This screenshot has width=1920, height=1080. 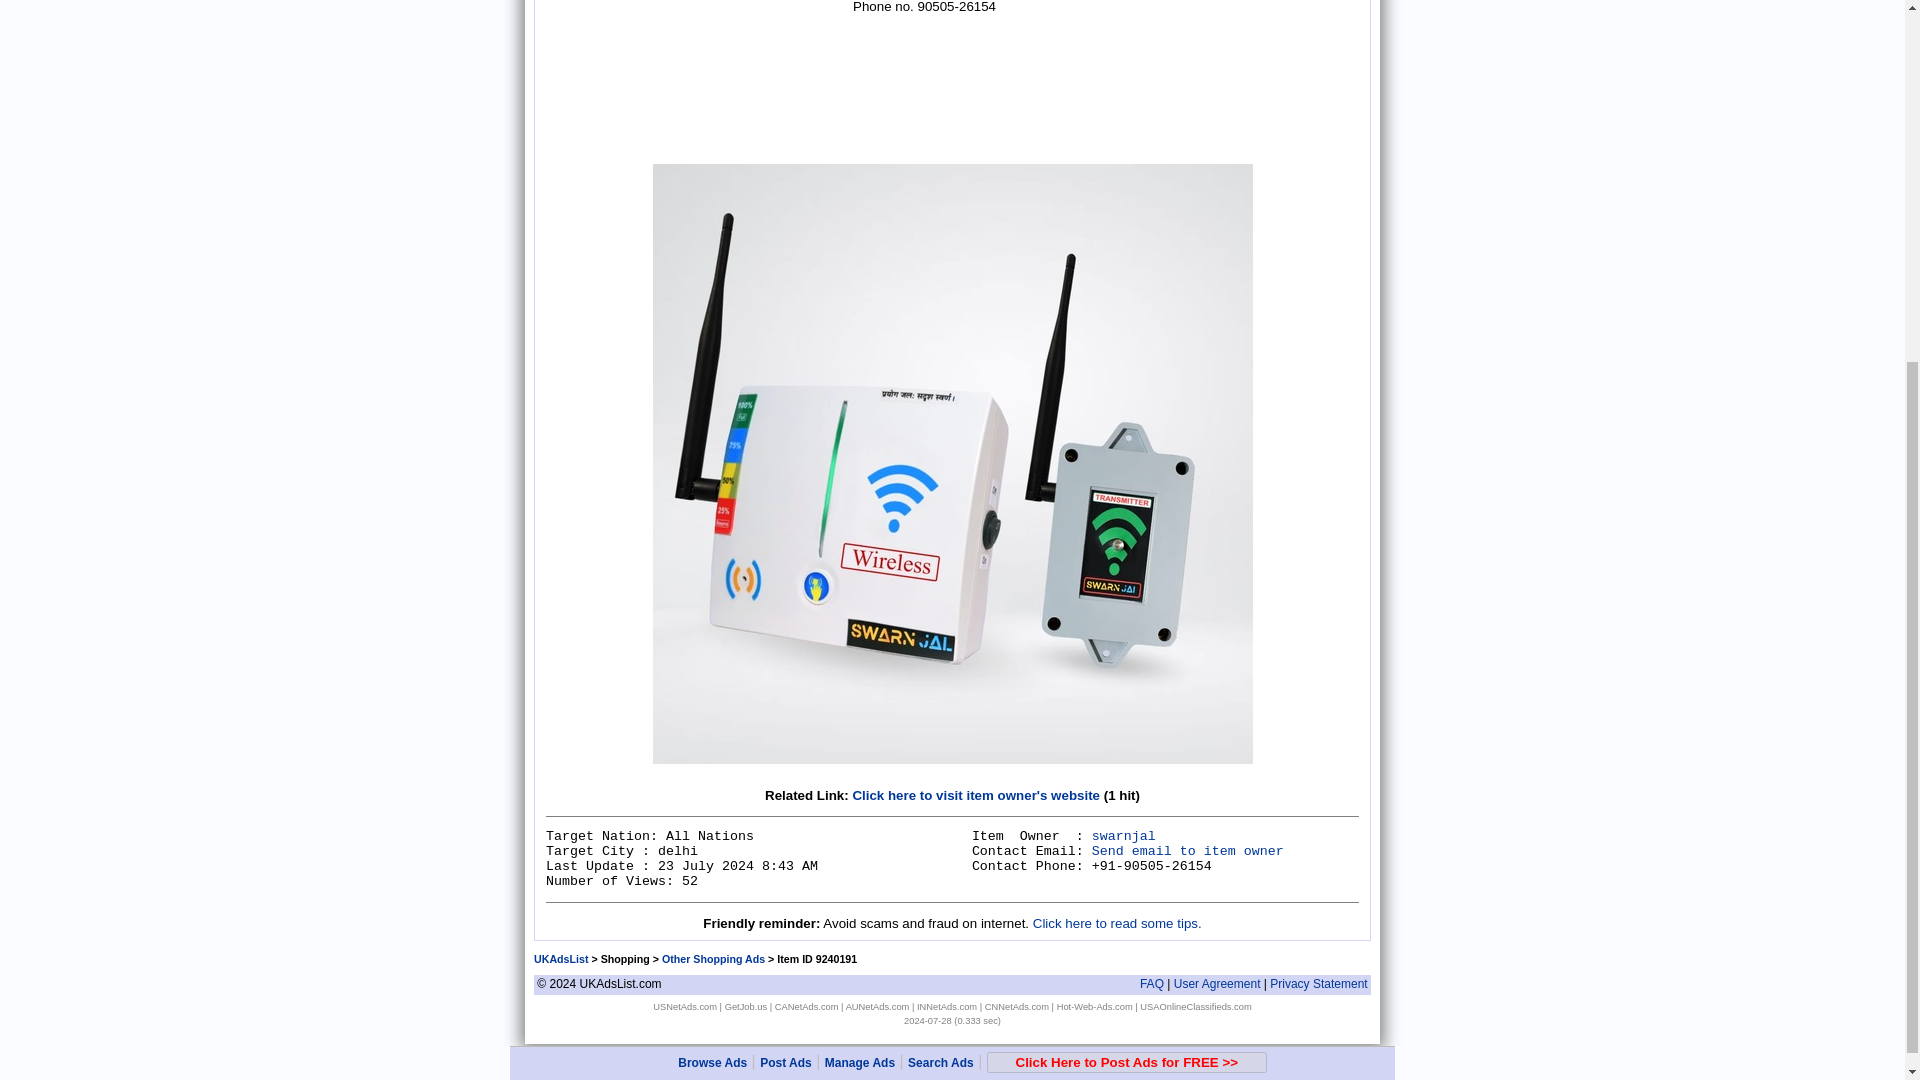 I want to click on Other Shopping Ads, so click(x=713, y=958).